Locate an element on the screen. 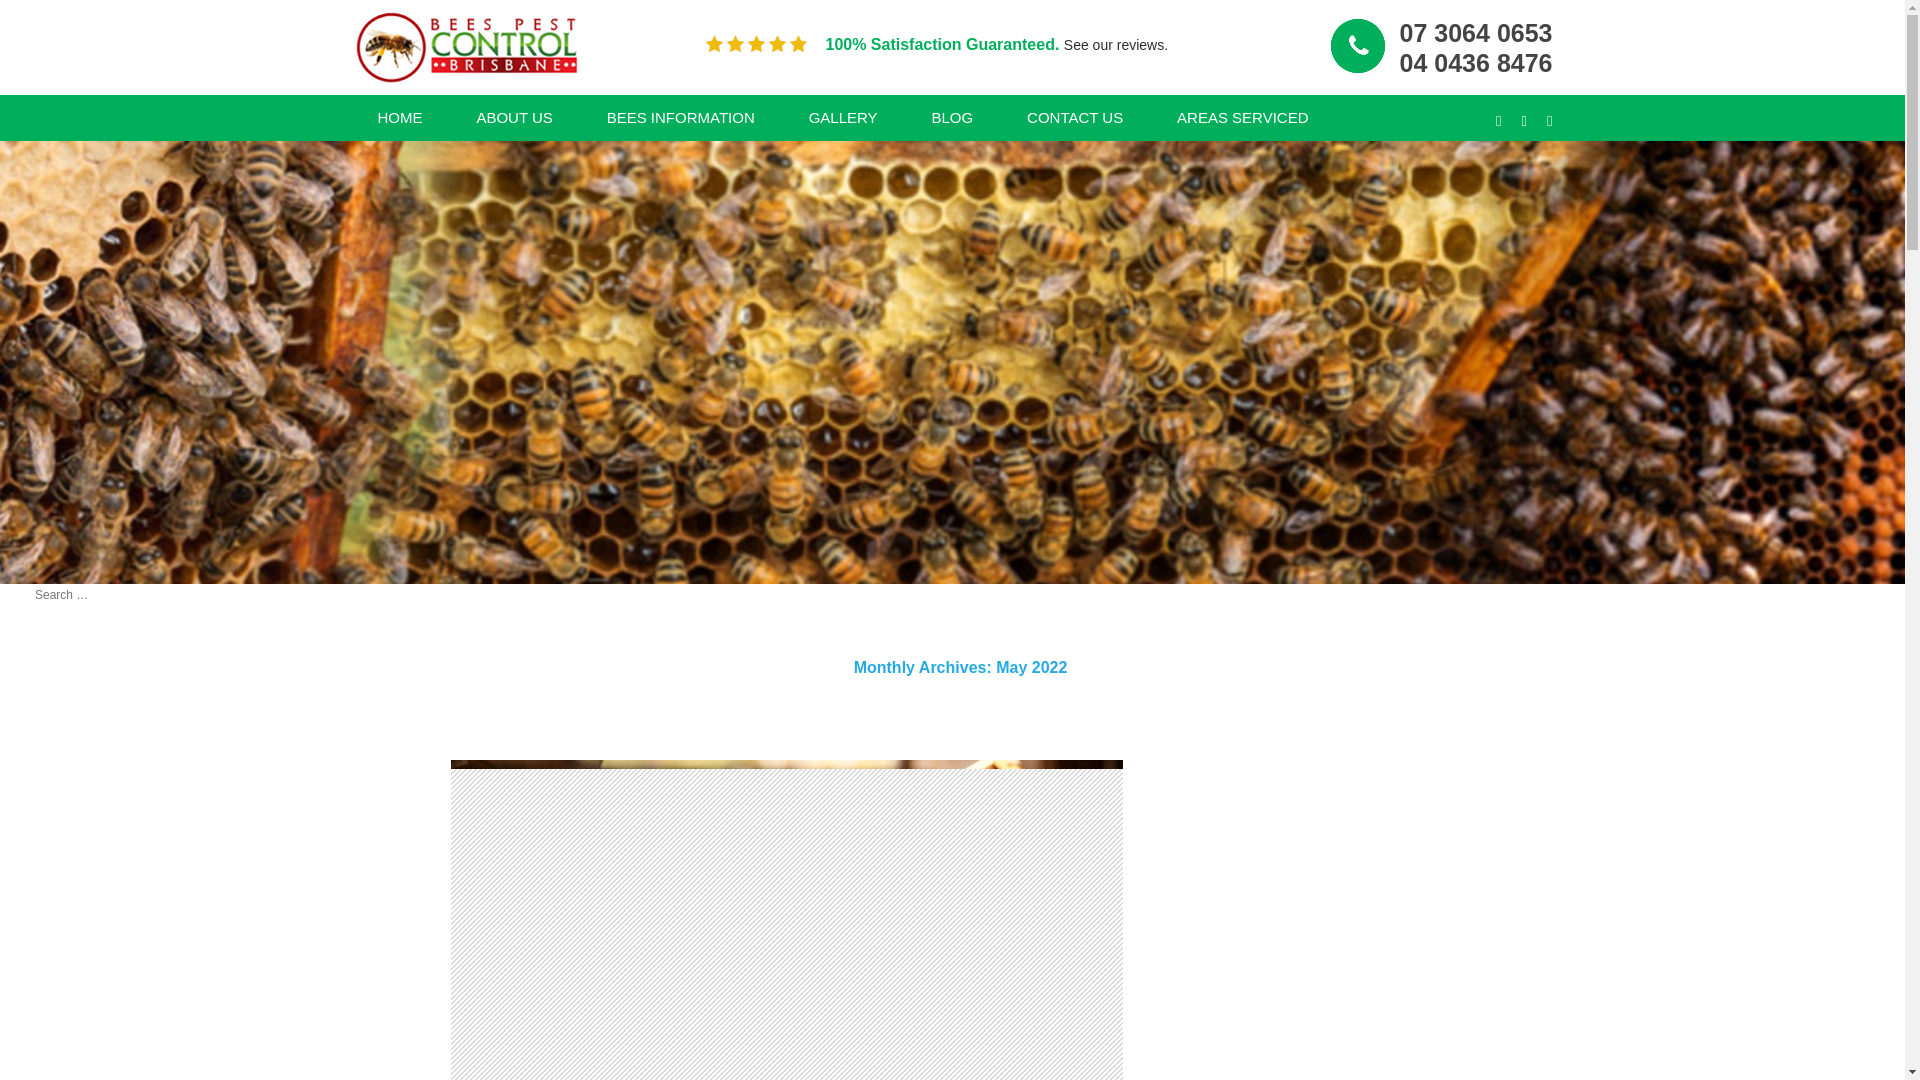 The image size is (1920, 1080). Ballina Dentist is located at coordinates (466, 48).